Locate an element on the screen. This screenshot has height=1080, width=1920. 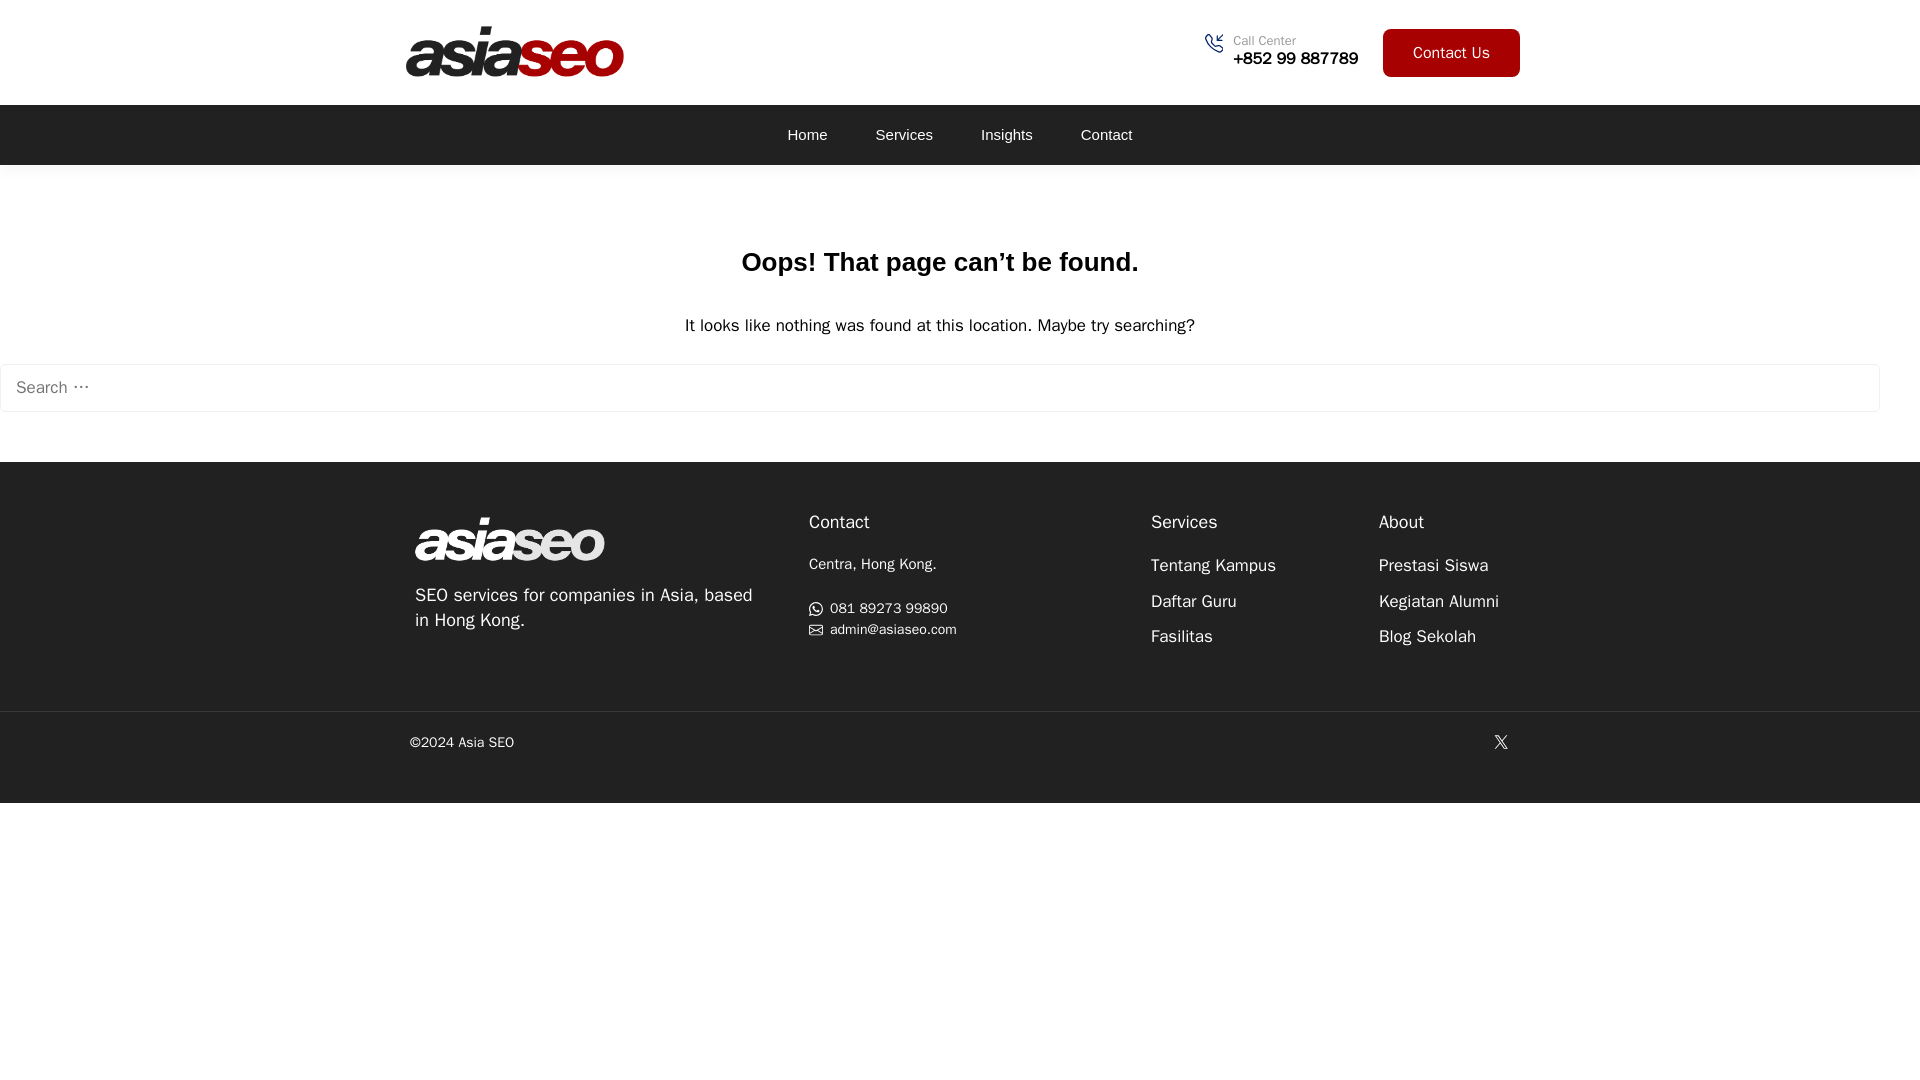
Insights is located at coordinates (1006, 134).